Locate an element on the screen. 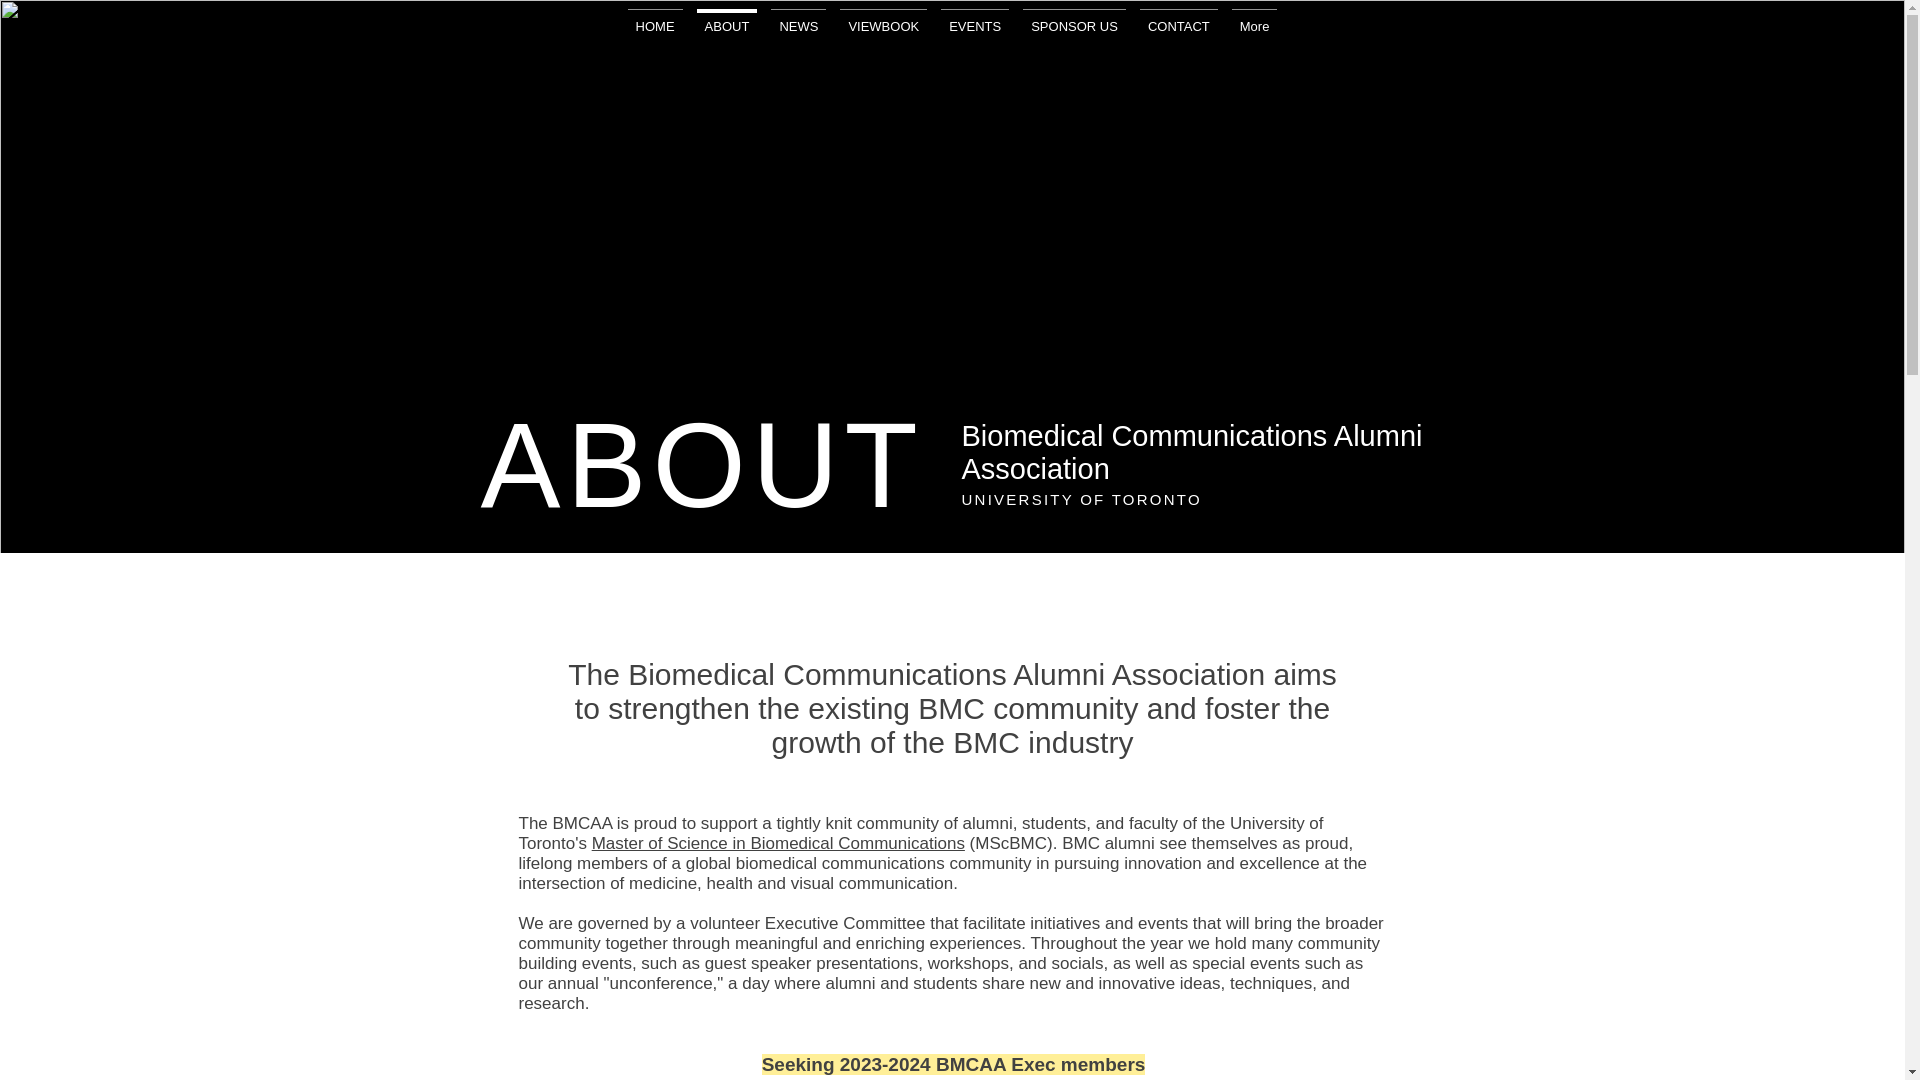  SPONSOR US is located at coordinates (1074, 28).